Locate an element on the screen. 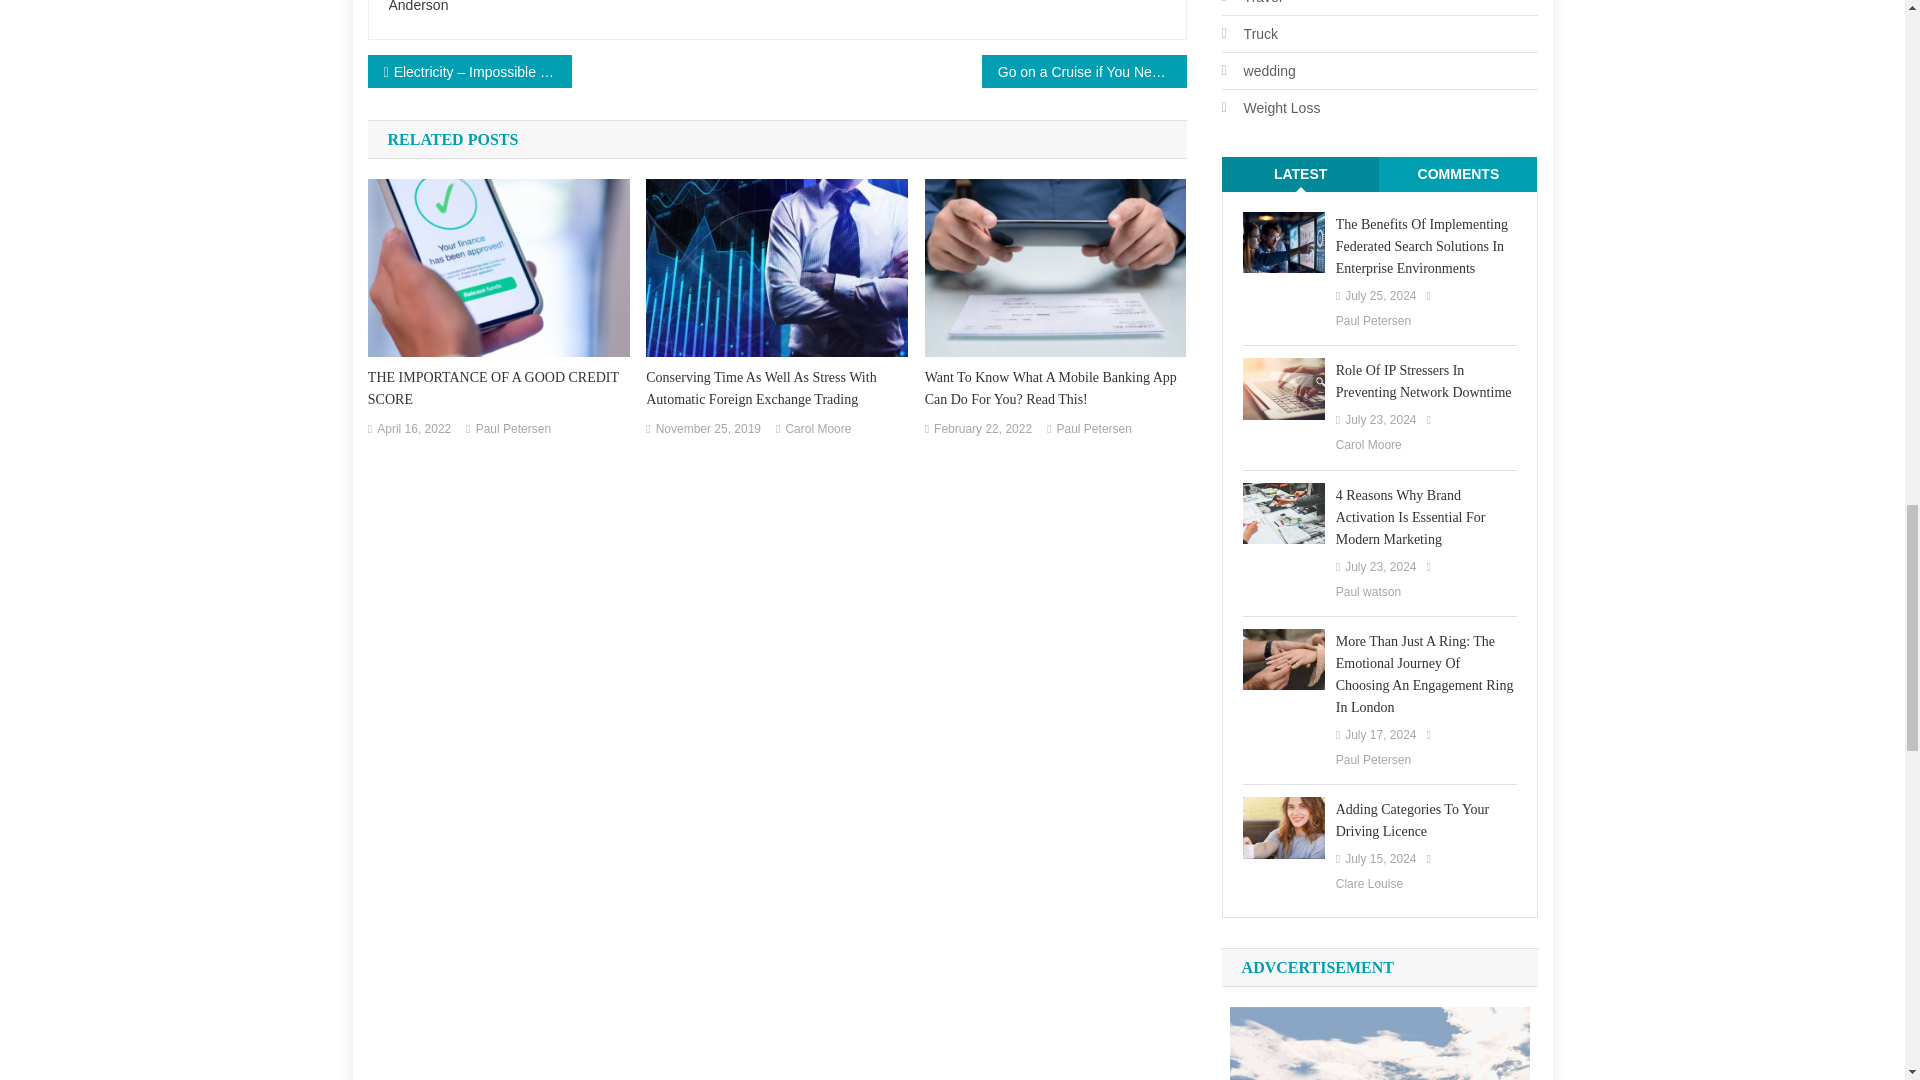 This screenshot has height=1080, width=1920. Carol Moore is located at coordinates (818, 430).